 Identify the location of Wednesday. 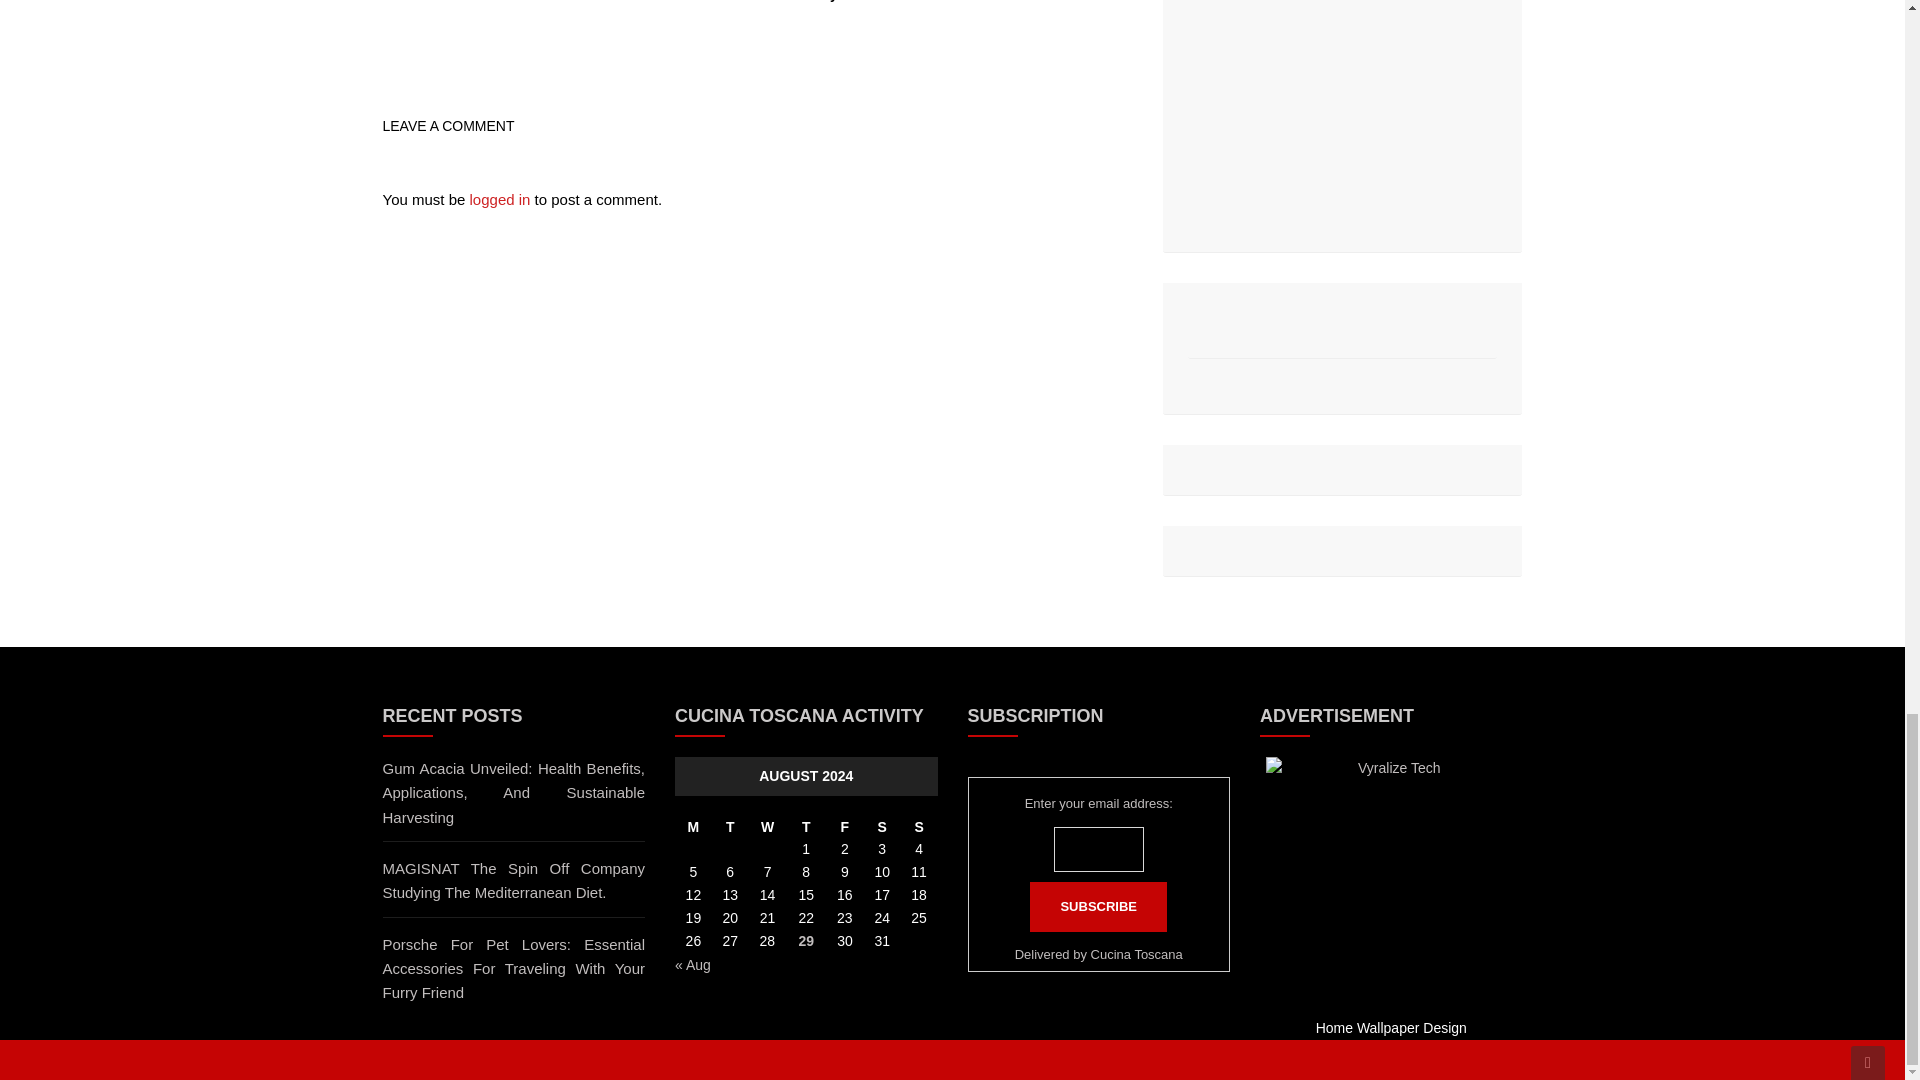
(768, 828).